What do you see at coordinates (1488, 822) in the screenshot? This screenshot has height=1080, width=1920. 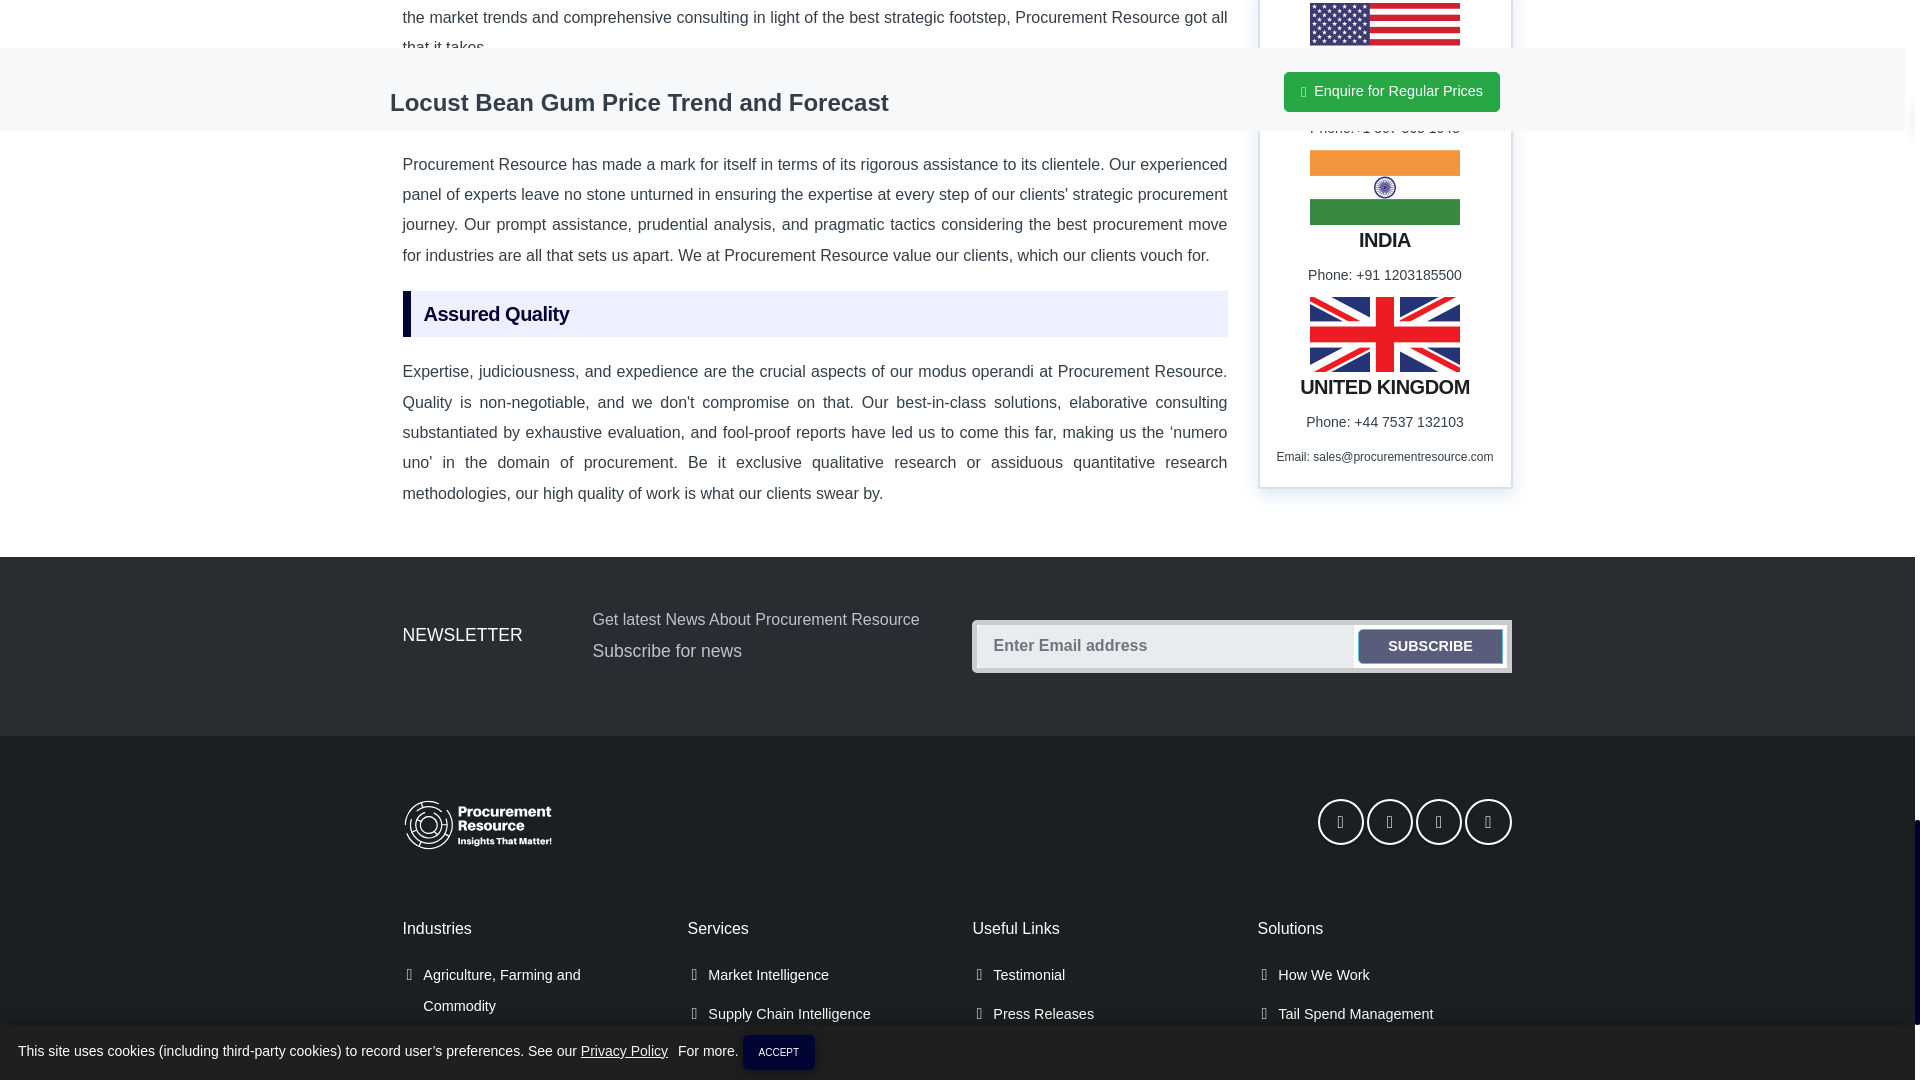 I see `Instragram` at bounding box center [1488, 822].